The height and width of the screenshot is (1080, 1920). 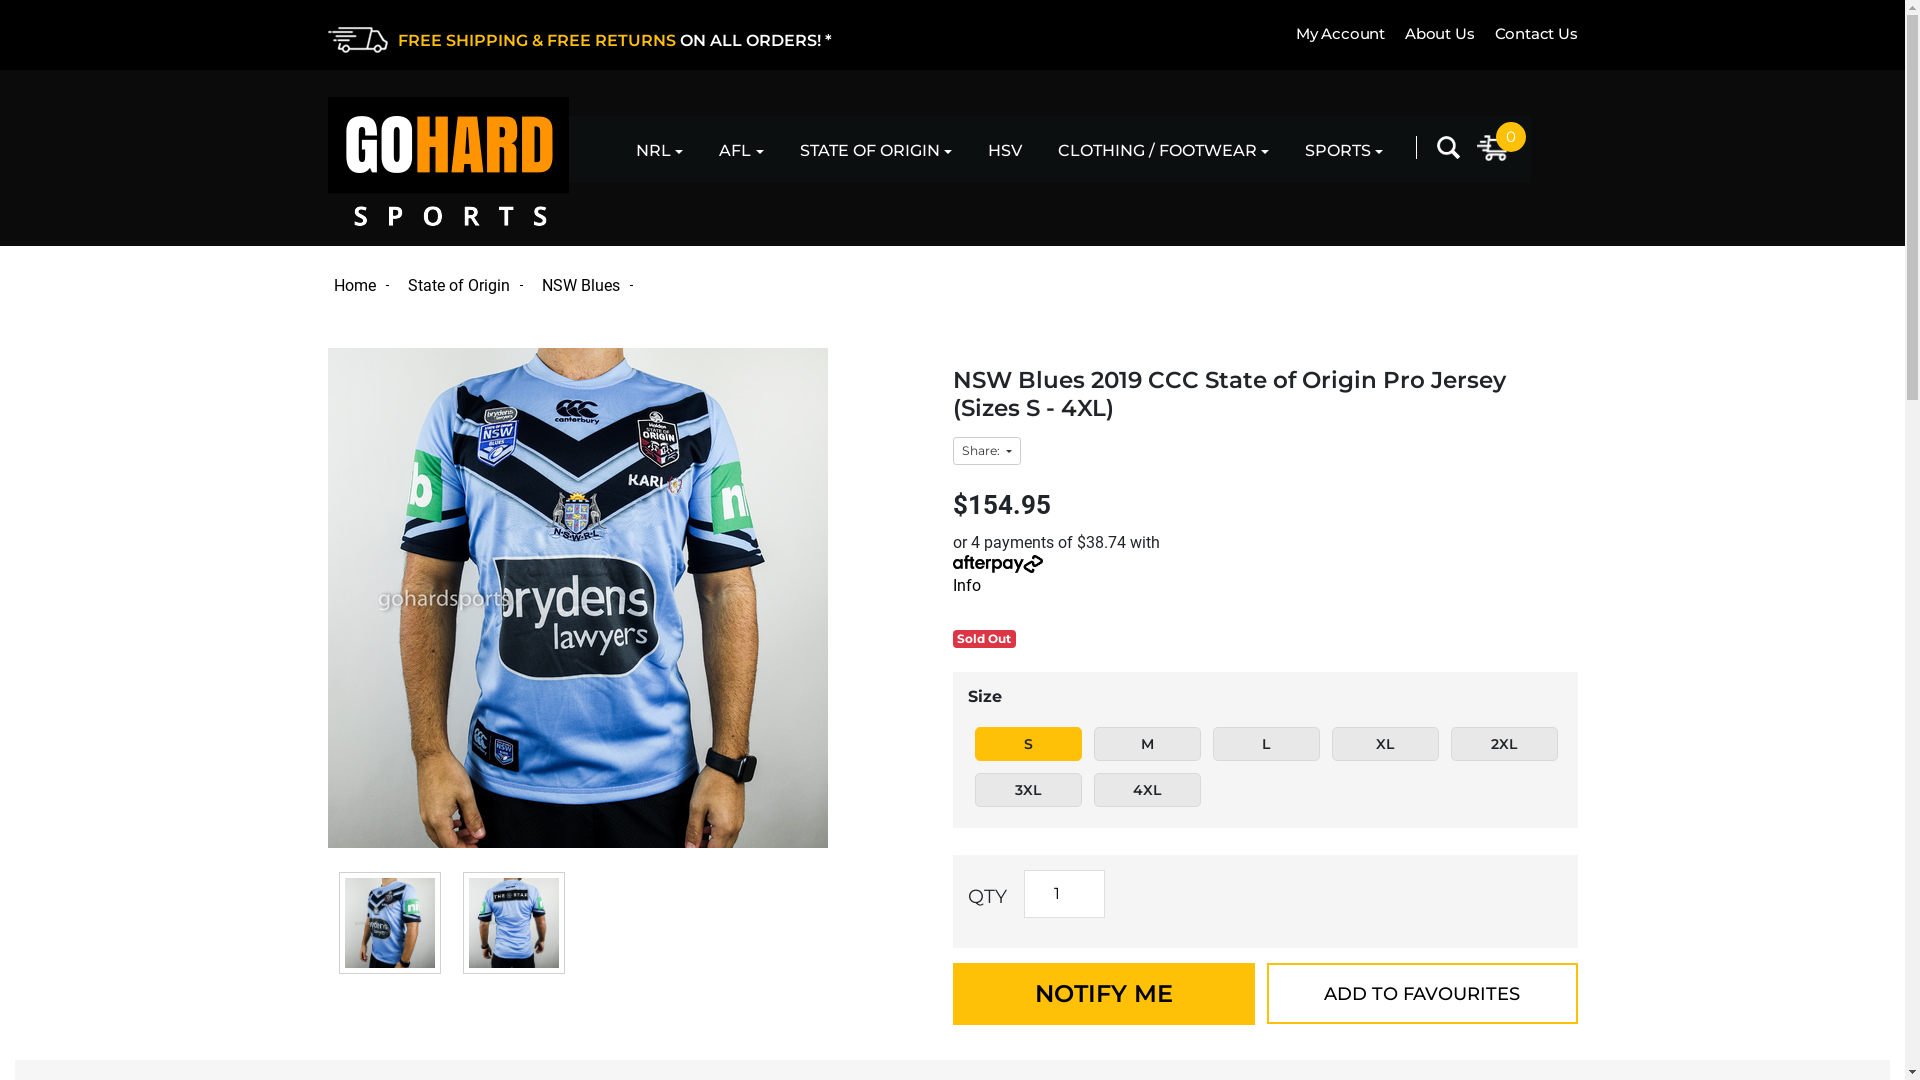 What do you see at coordinates (1103, 994) in the screenshot?
I see `NOTIFY ME` at bounding box center [1103, 994].